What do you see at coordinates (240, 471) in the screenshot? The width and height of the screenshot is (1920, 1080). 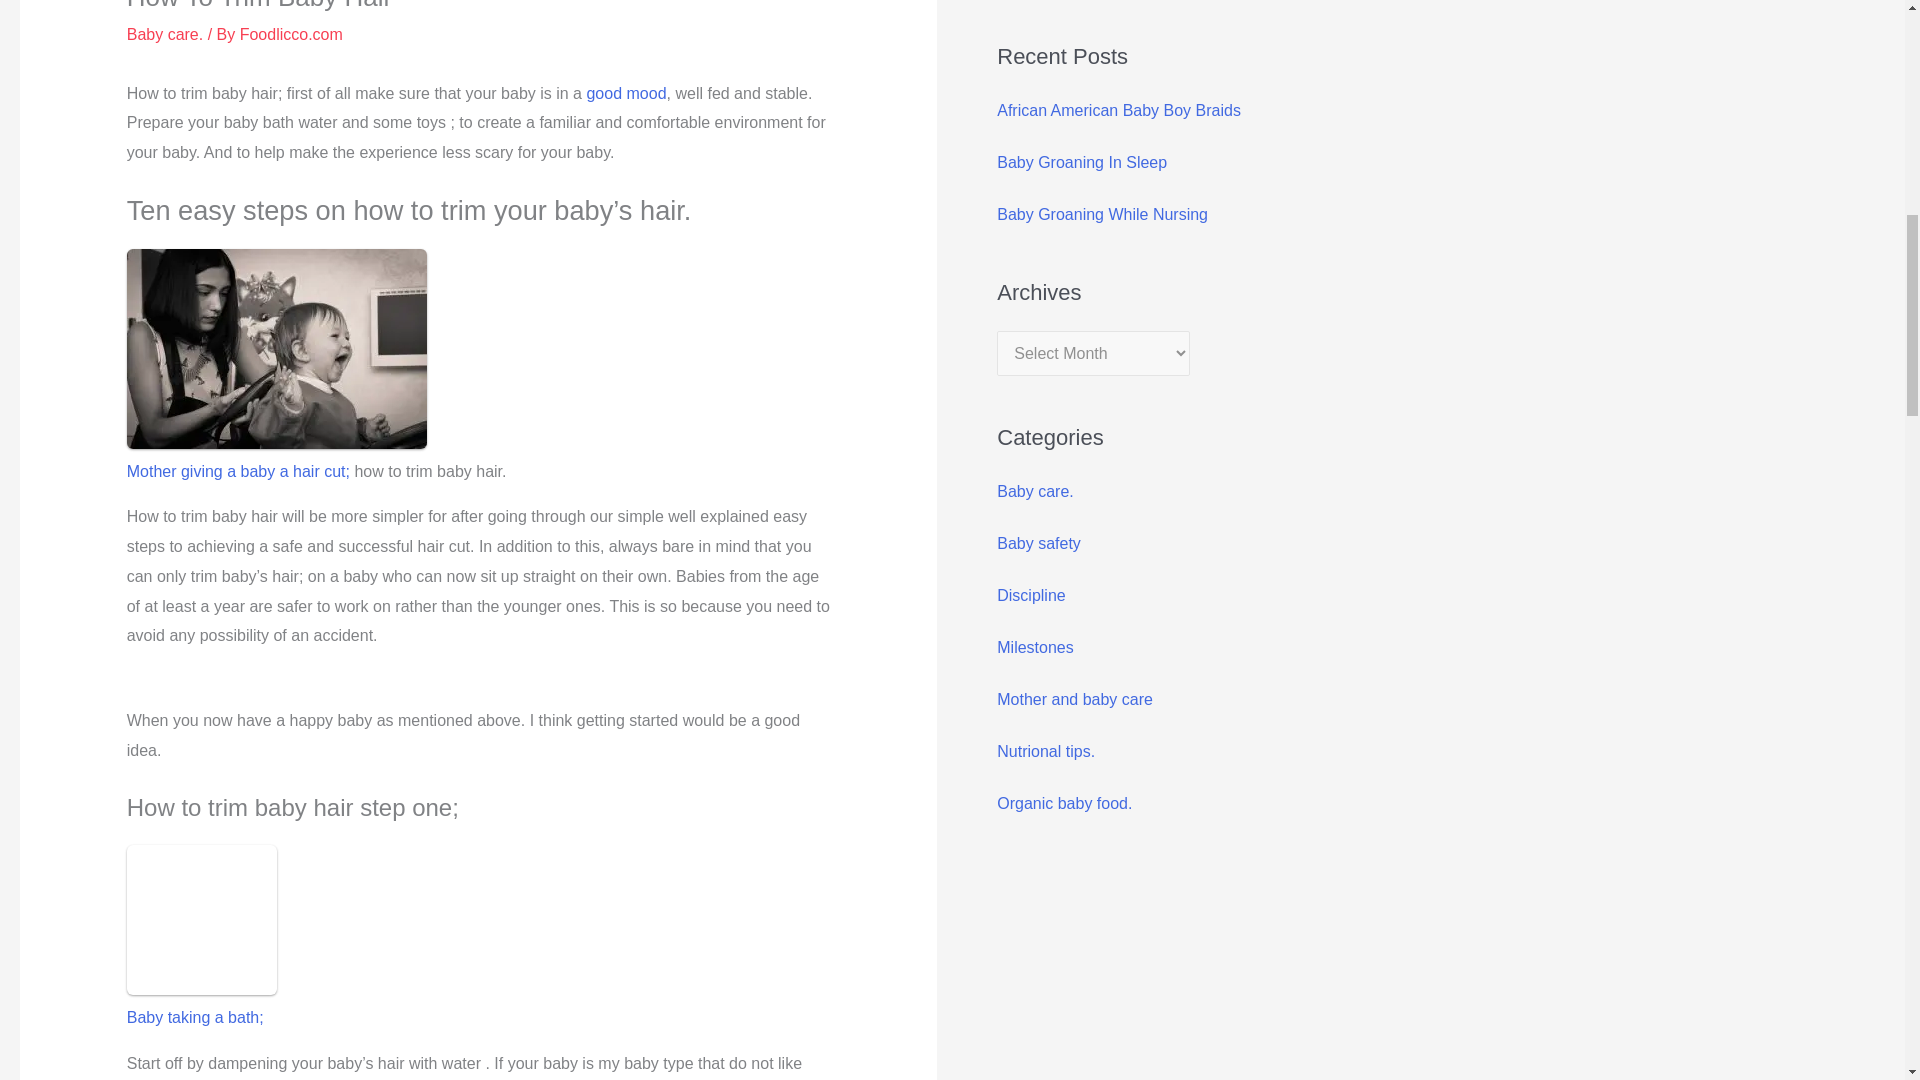 I see `Mother giving a baby a hair cut;` at bounding box center [240, 471].